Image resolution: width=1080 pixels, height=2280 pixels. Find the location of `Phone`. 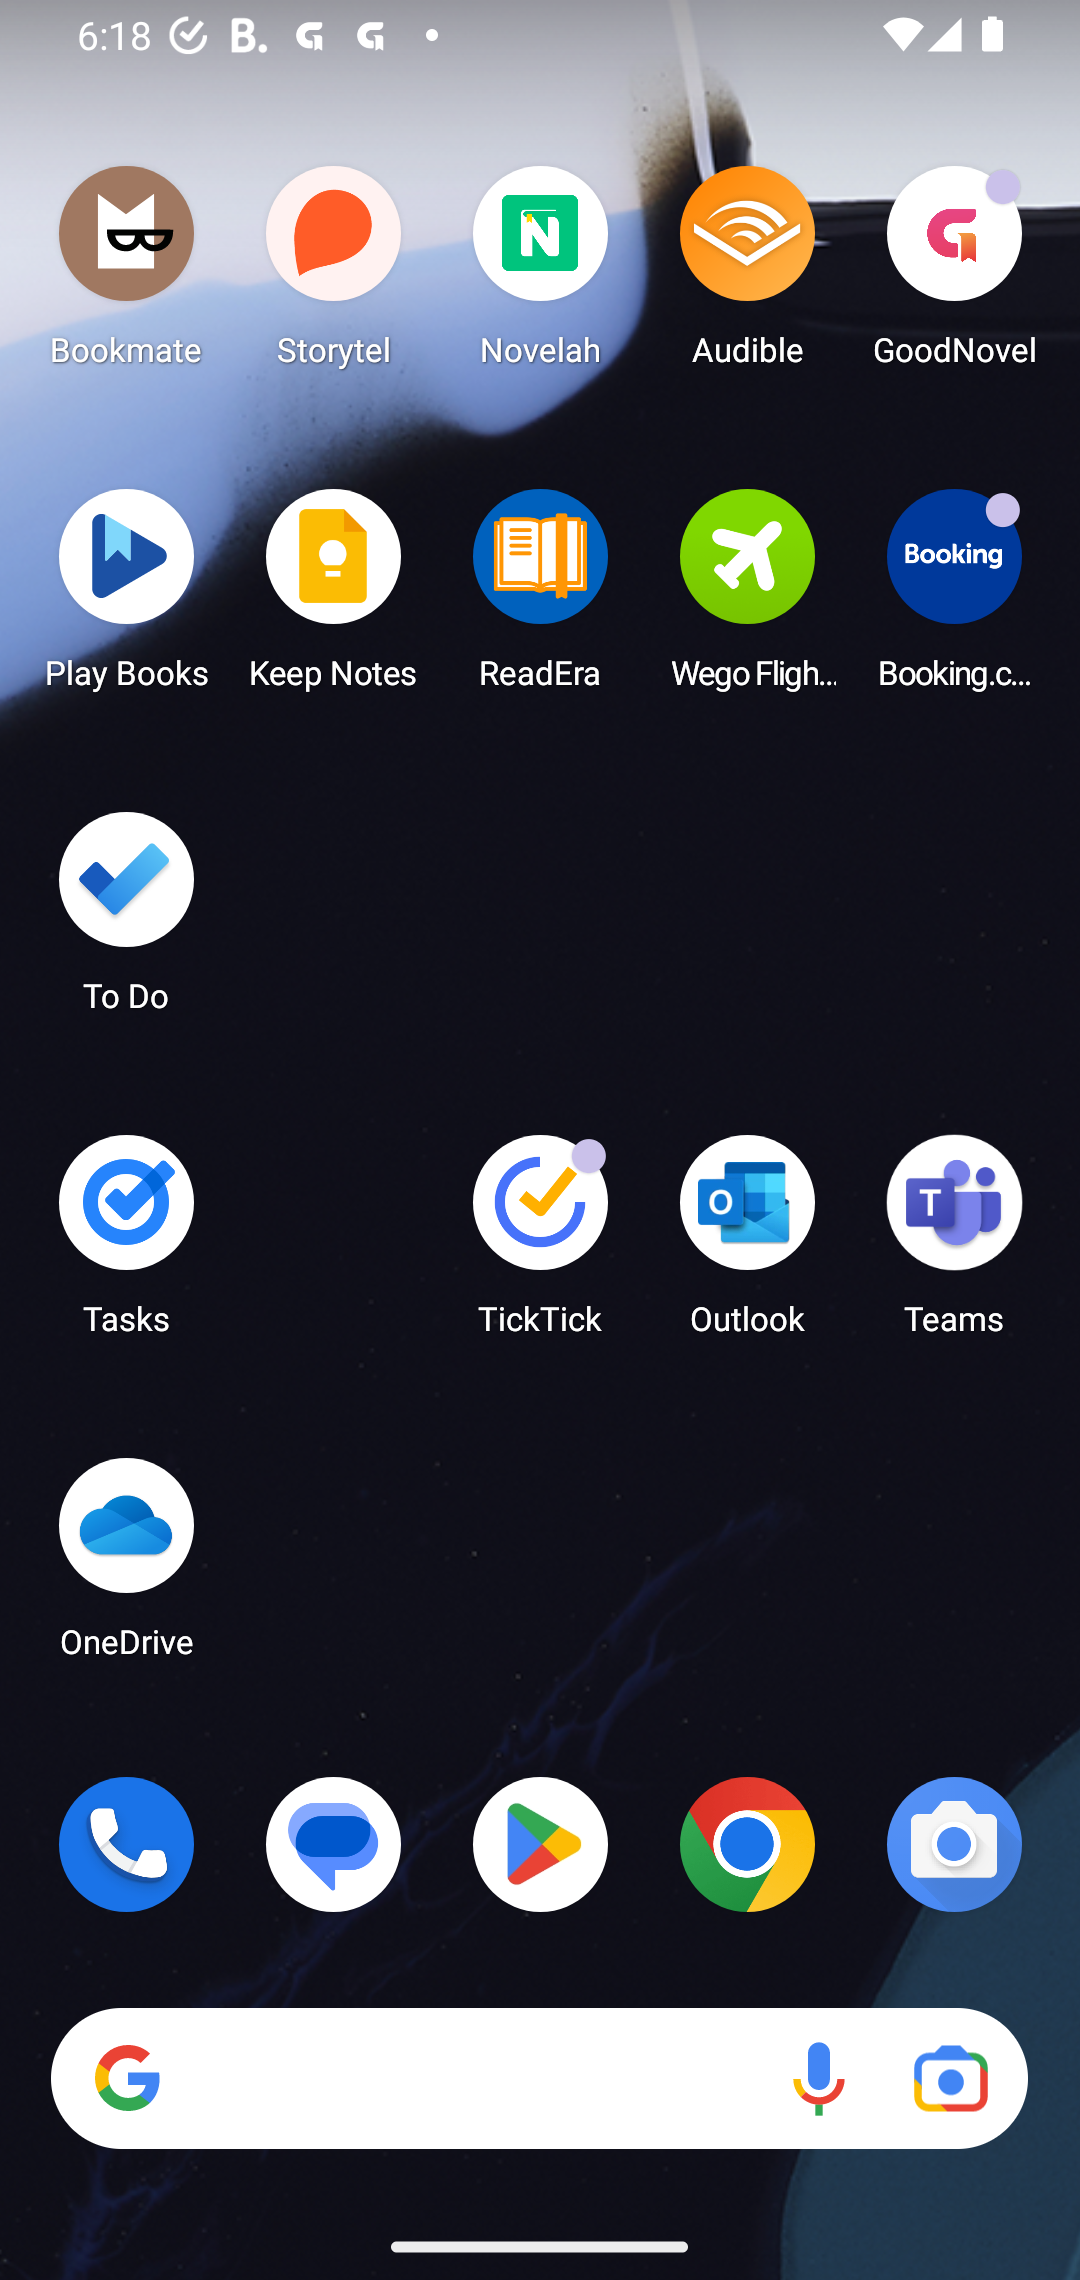

Phone is located at coordinates (126, 1844).